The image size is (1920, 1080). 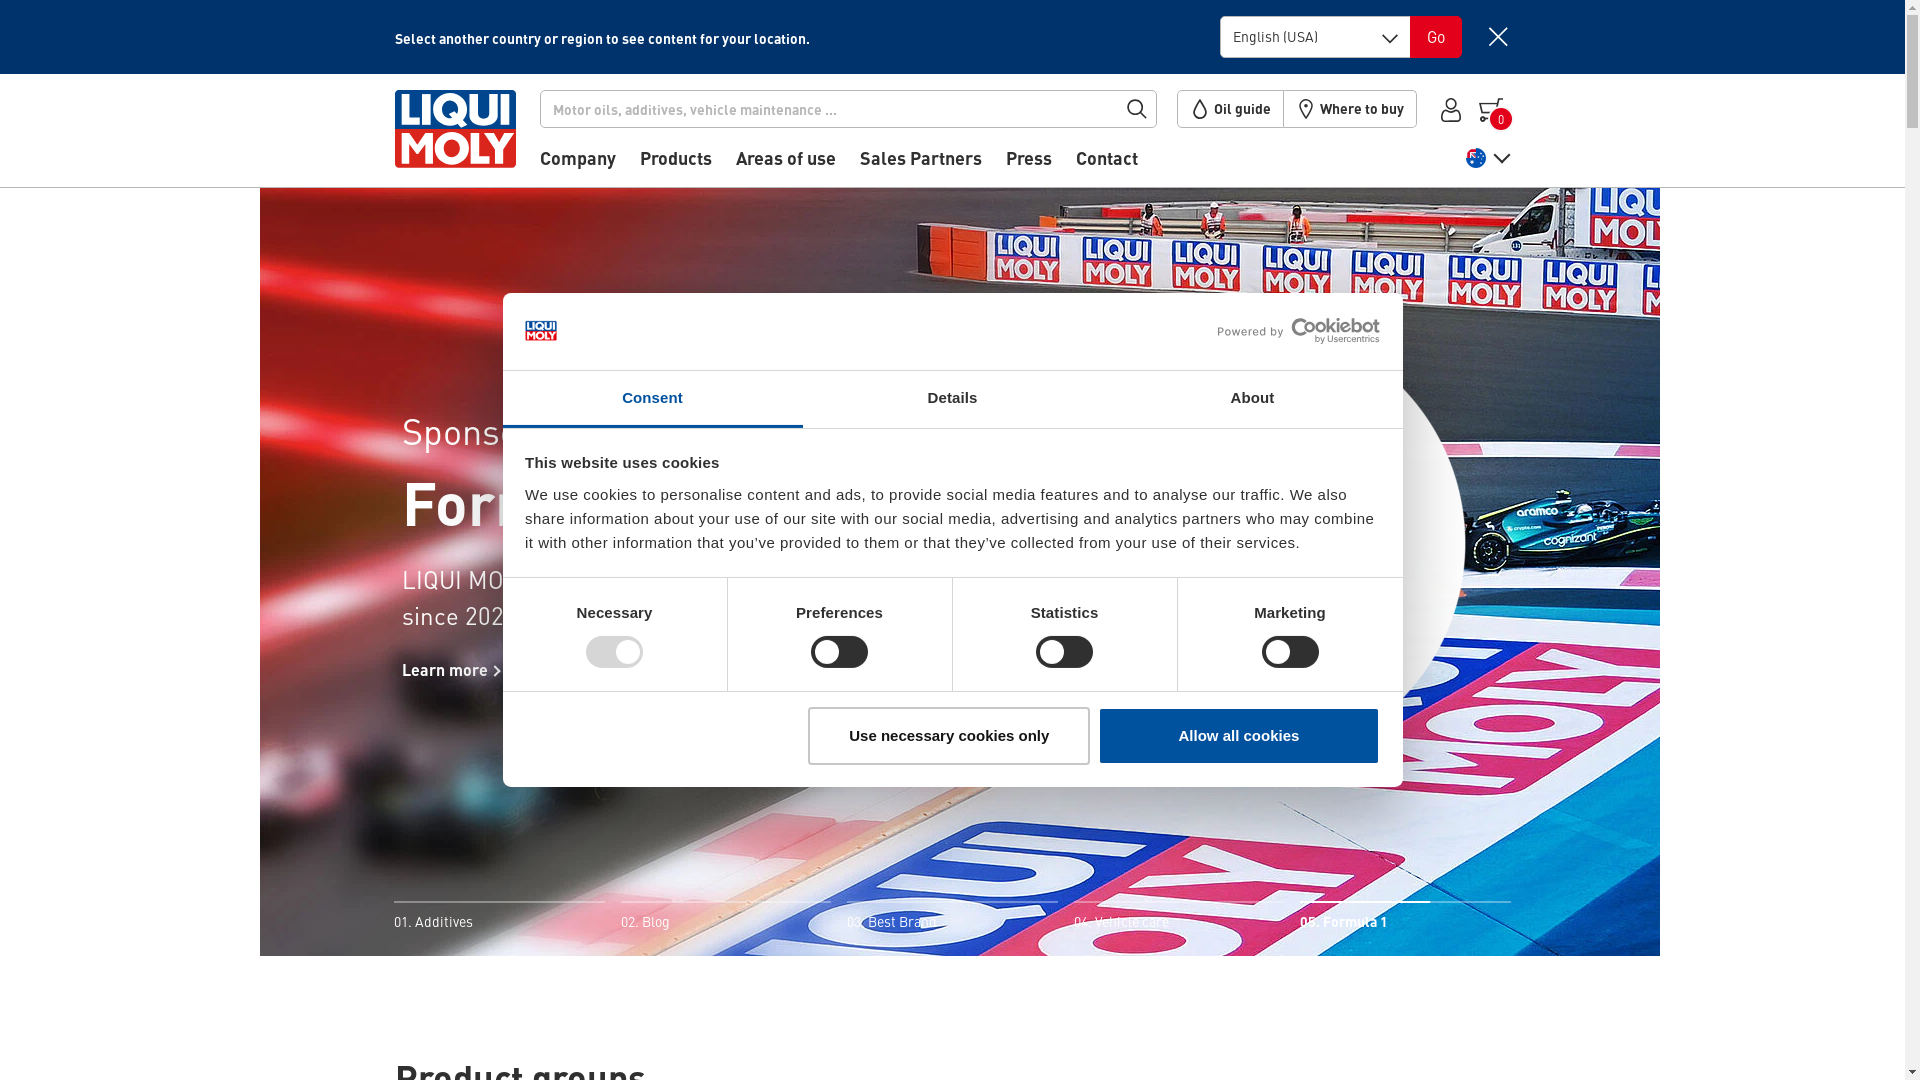 I want to click on 02. Blog, so click(x=726, y=918).